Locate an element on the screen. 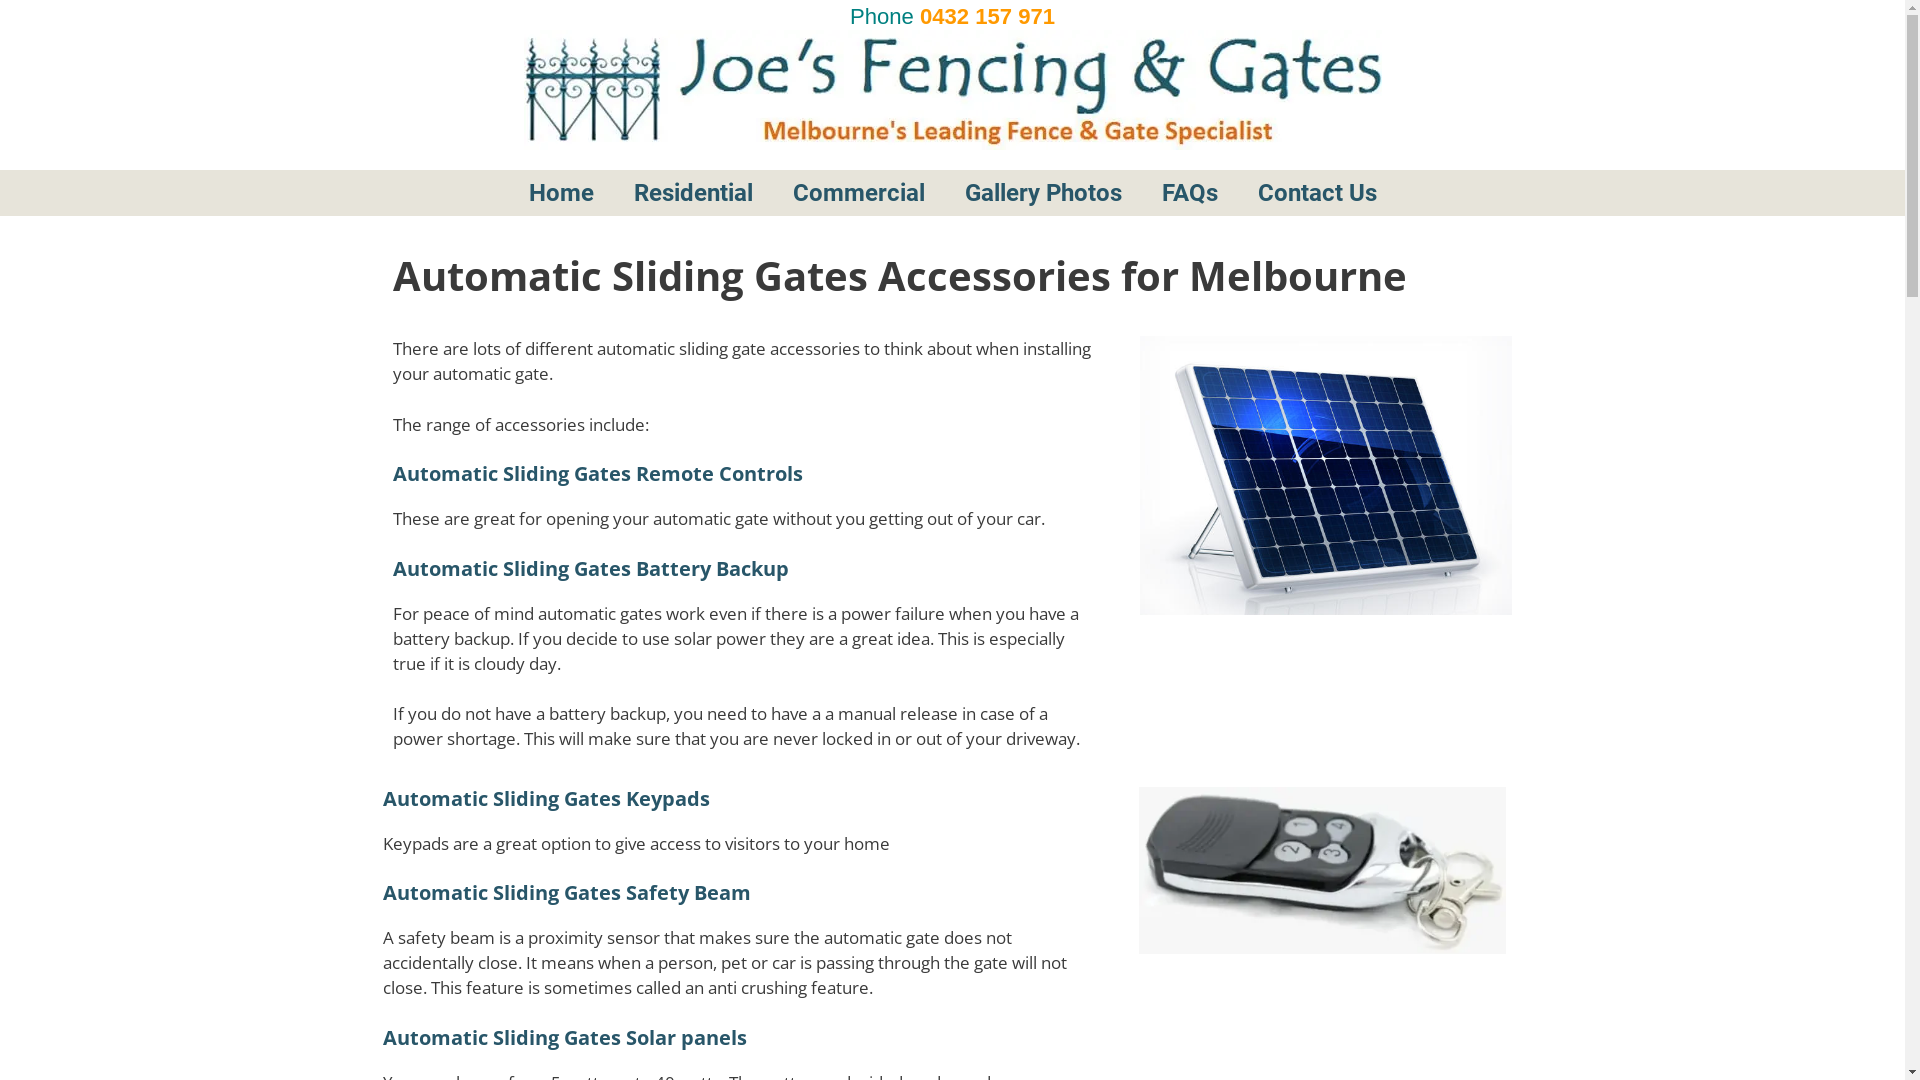  0432 157 971 is located at coordinates (988, 16).